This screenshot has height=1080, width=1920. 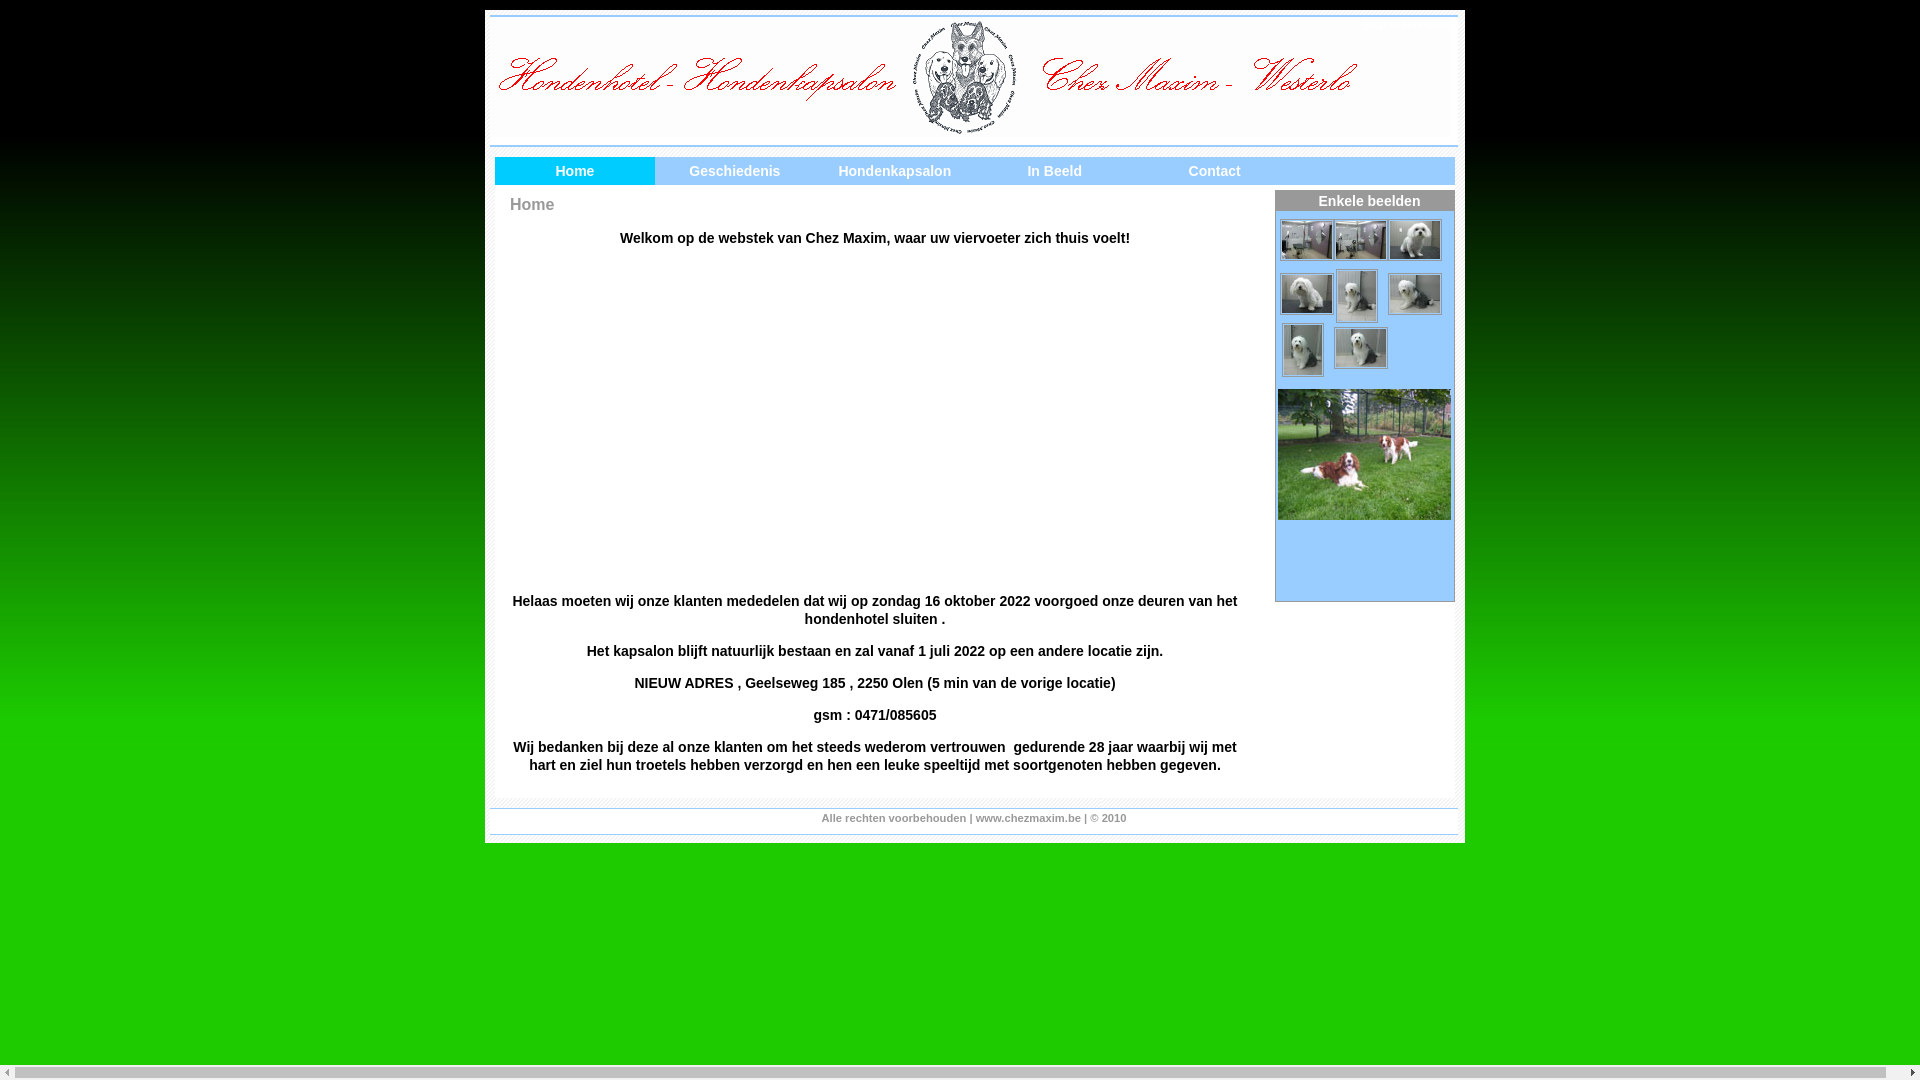 What do you see at coordinates (1357, 296) in the screenshot?
I see `Charlot voor de kappers beurt` at bounding box center [1357, 296].